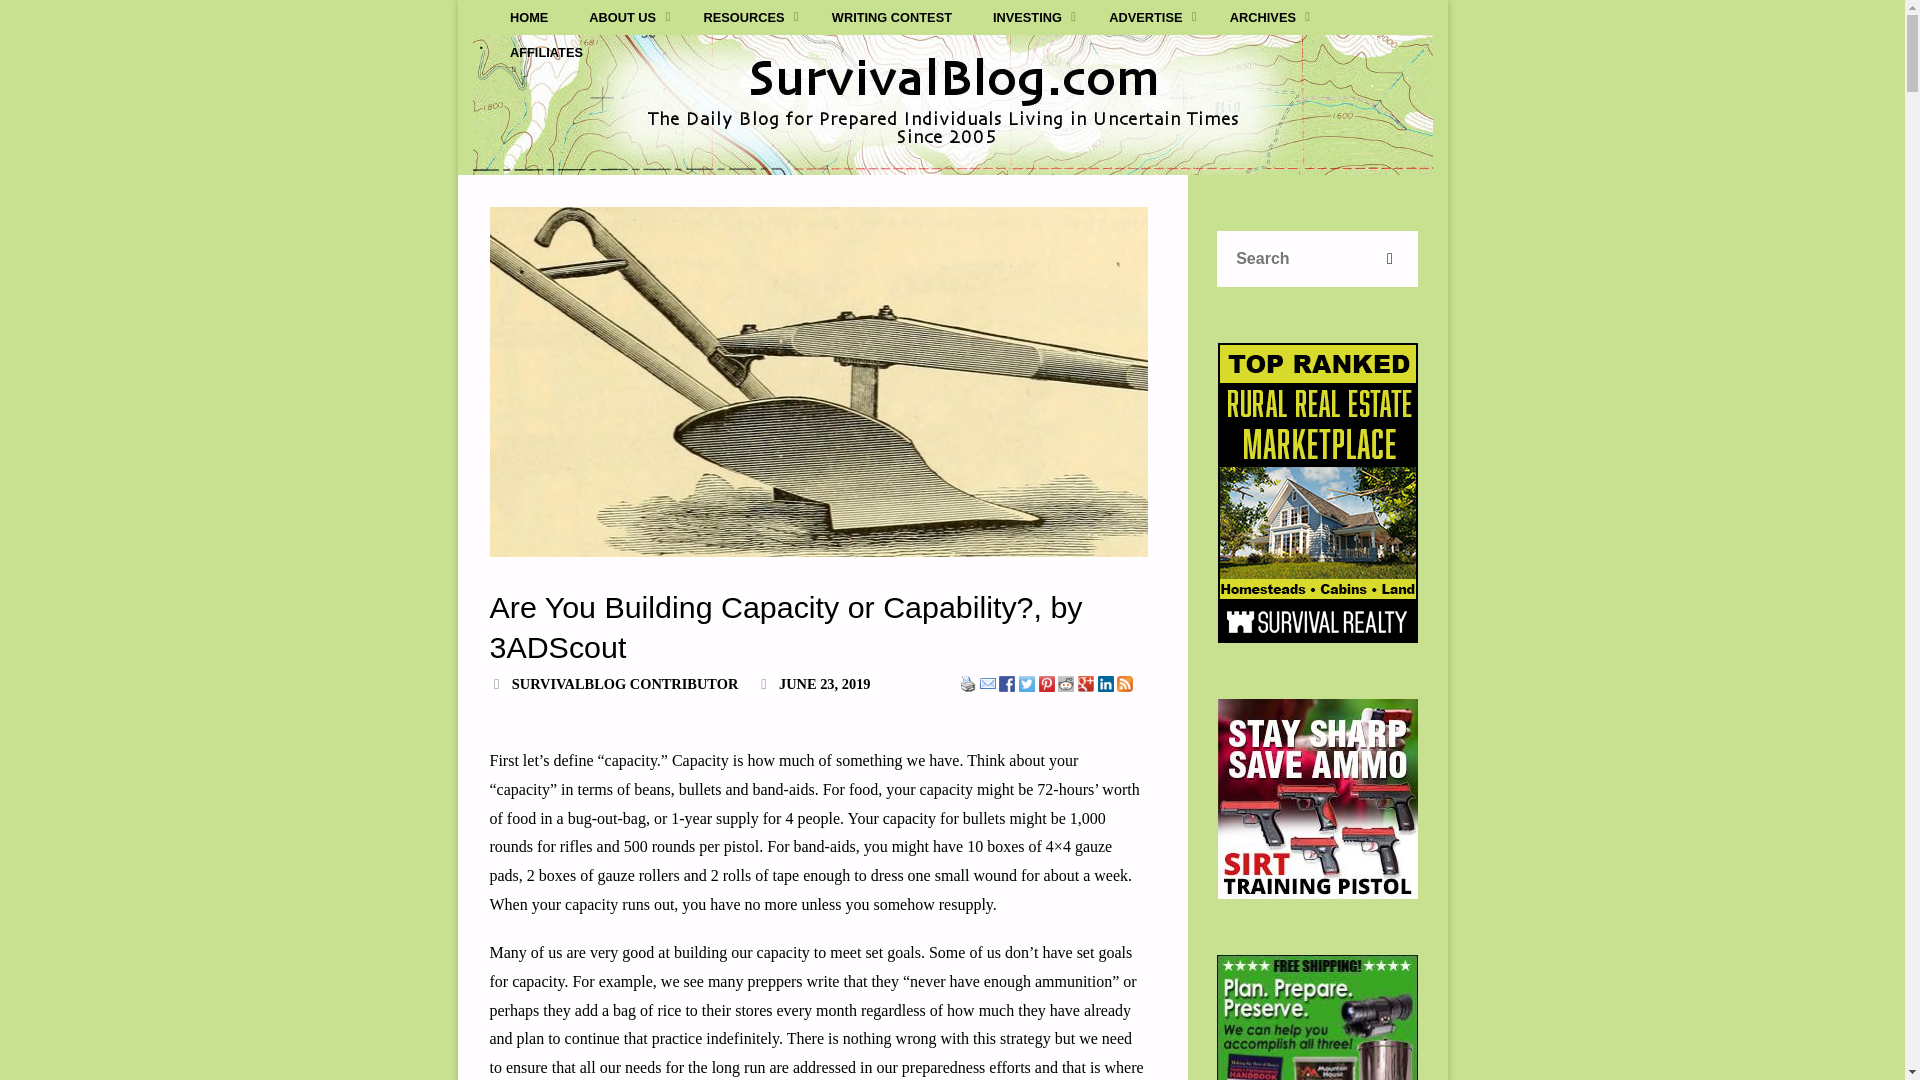  What do you see at coordinates (968, 682) in the screenshot?
I see `Print This Post` at bounding box center [968, 682].